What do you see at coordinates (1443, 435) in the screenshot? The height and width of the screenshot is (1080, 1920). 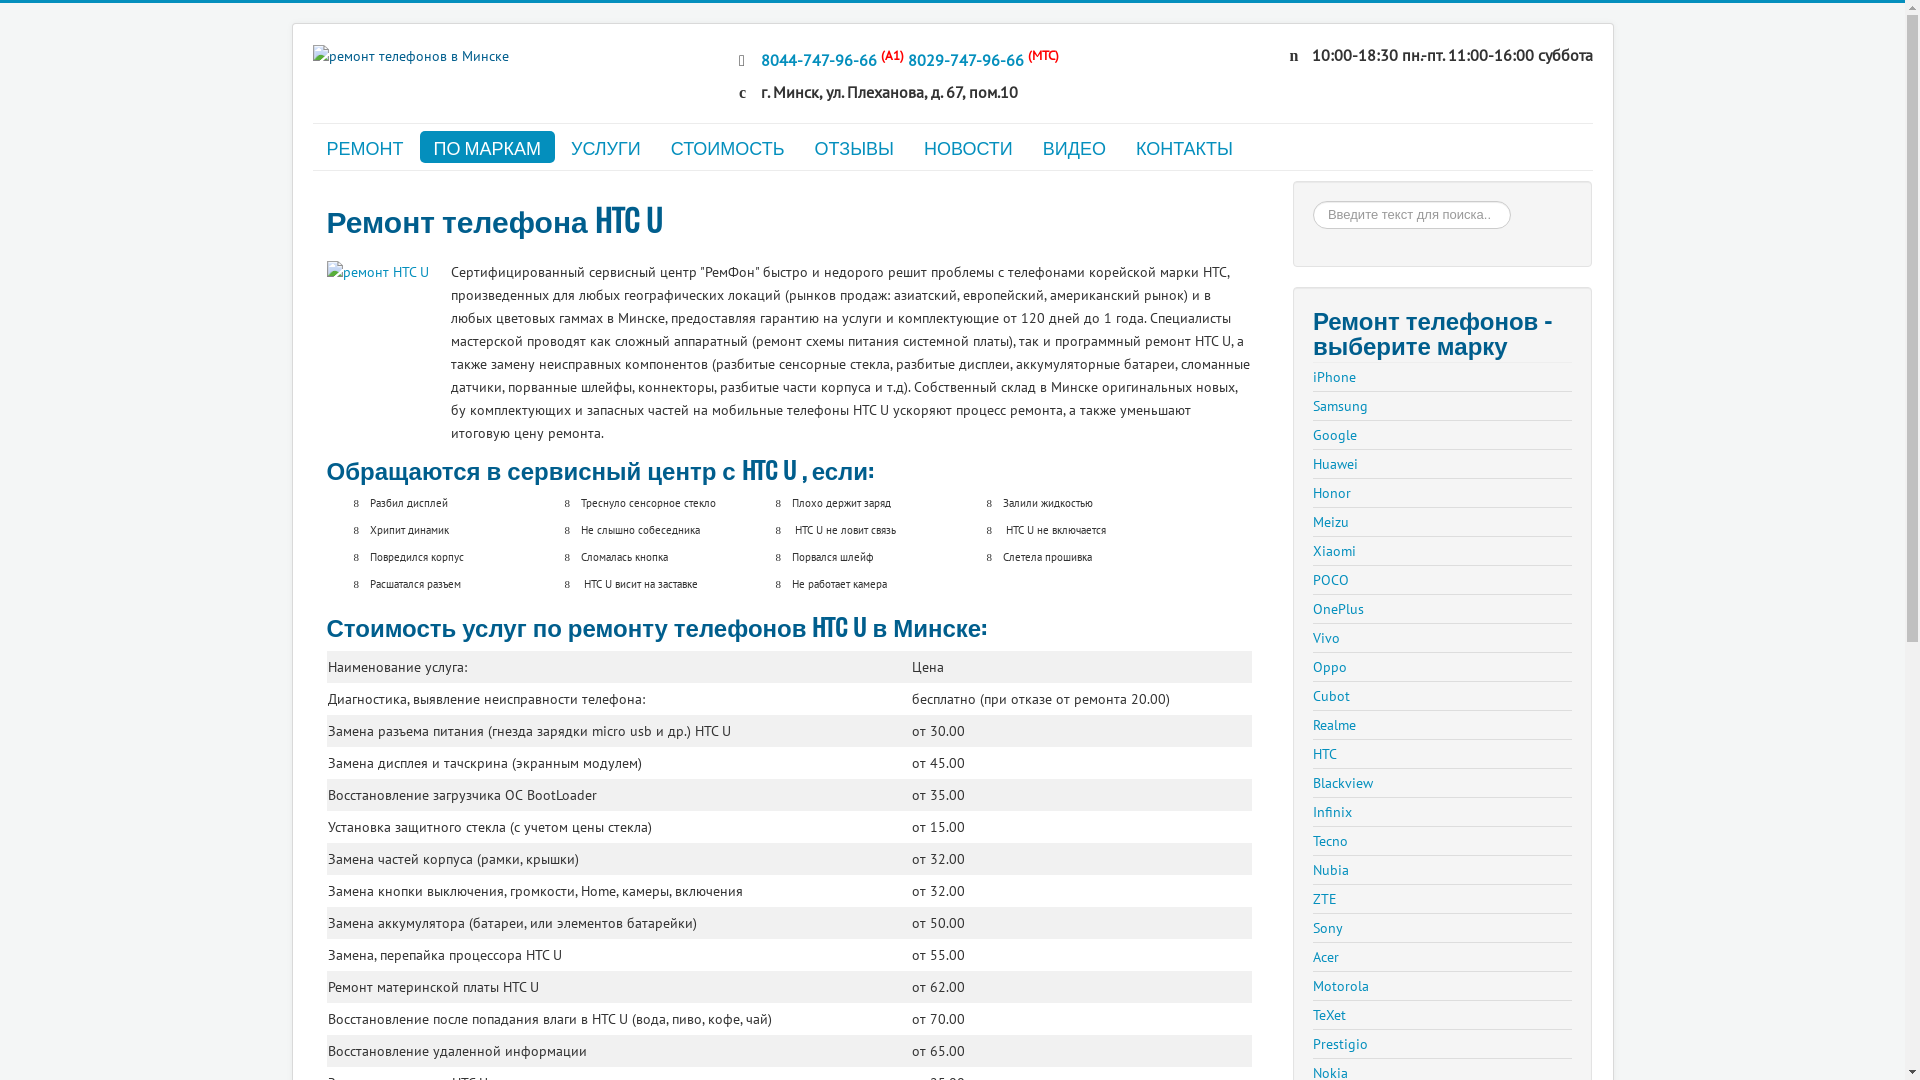 I see `Google` at bounding box center [1443, 435].